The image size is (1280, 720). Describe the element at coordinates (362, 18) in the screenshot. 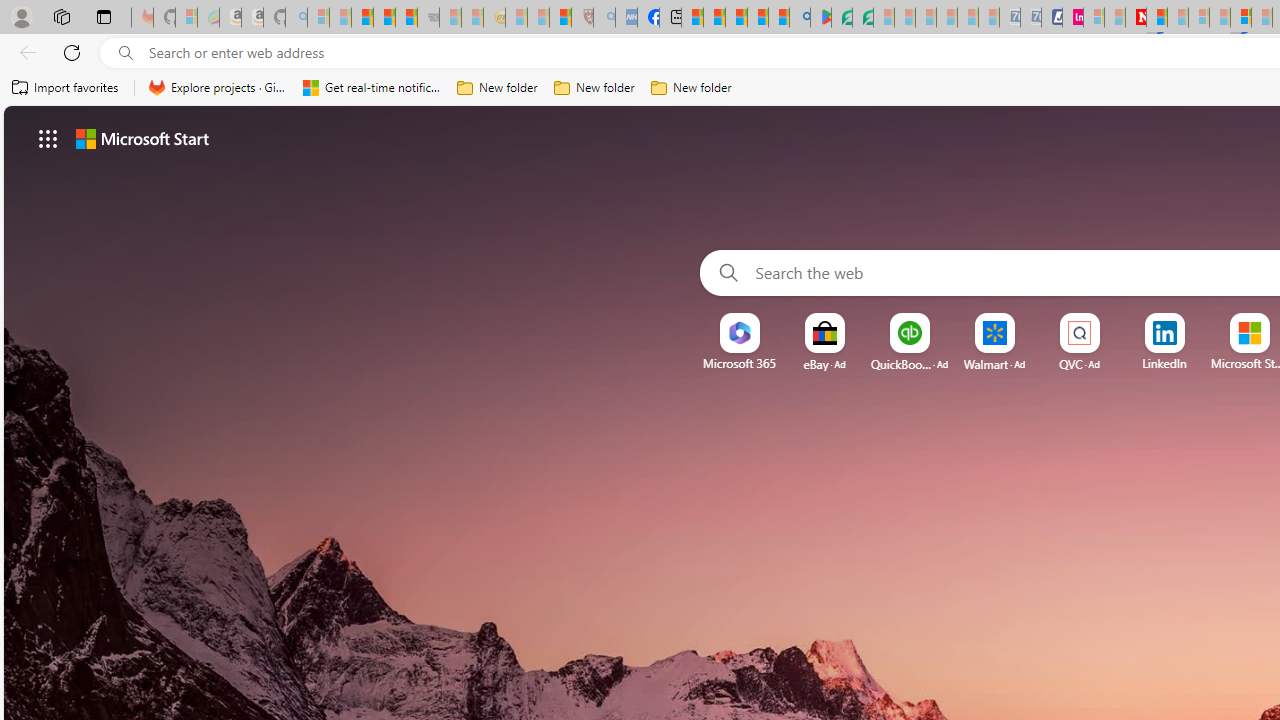

I see `The Weather Channel - MSN` at that location.